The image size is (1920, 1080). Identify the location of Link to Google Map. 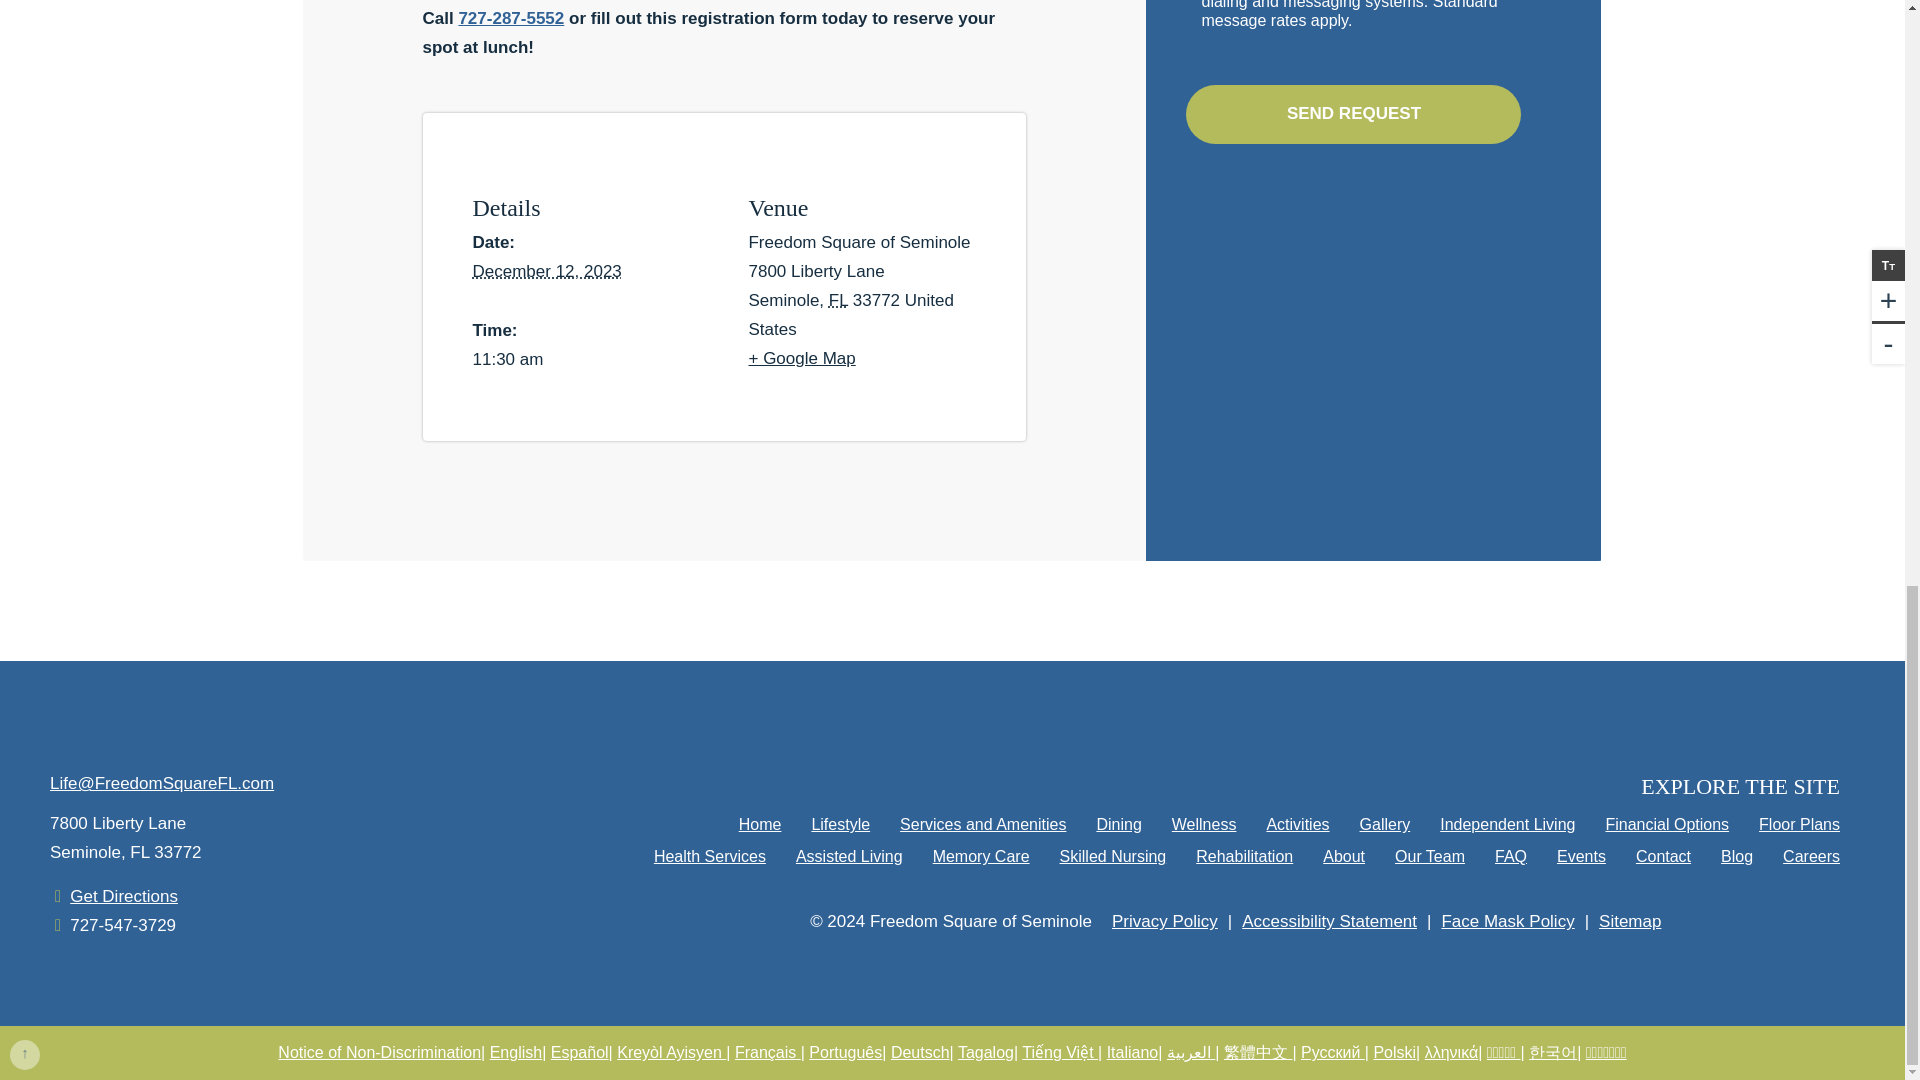
(124, 897).